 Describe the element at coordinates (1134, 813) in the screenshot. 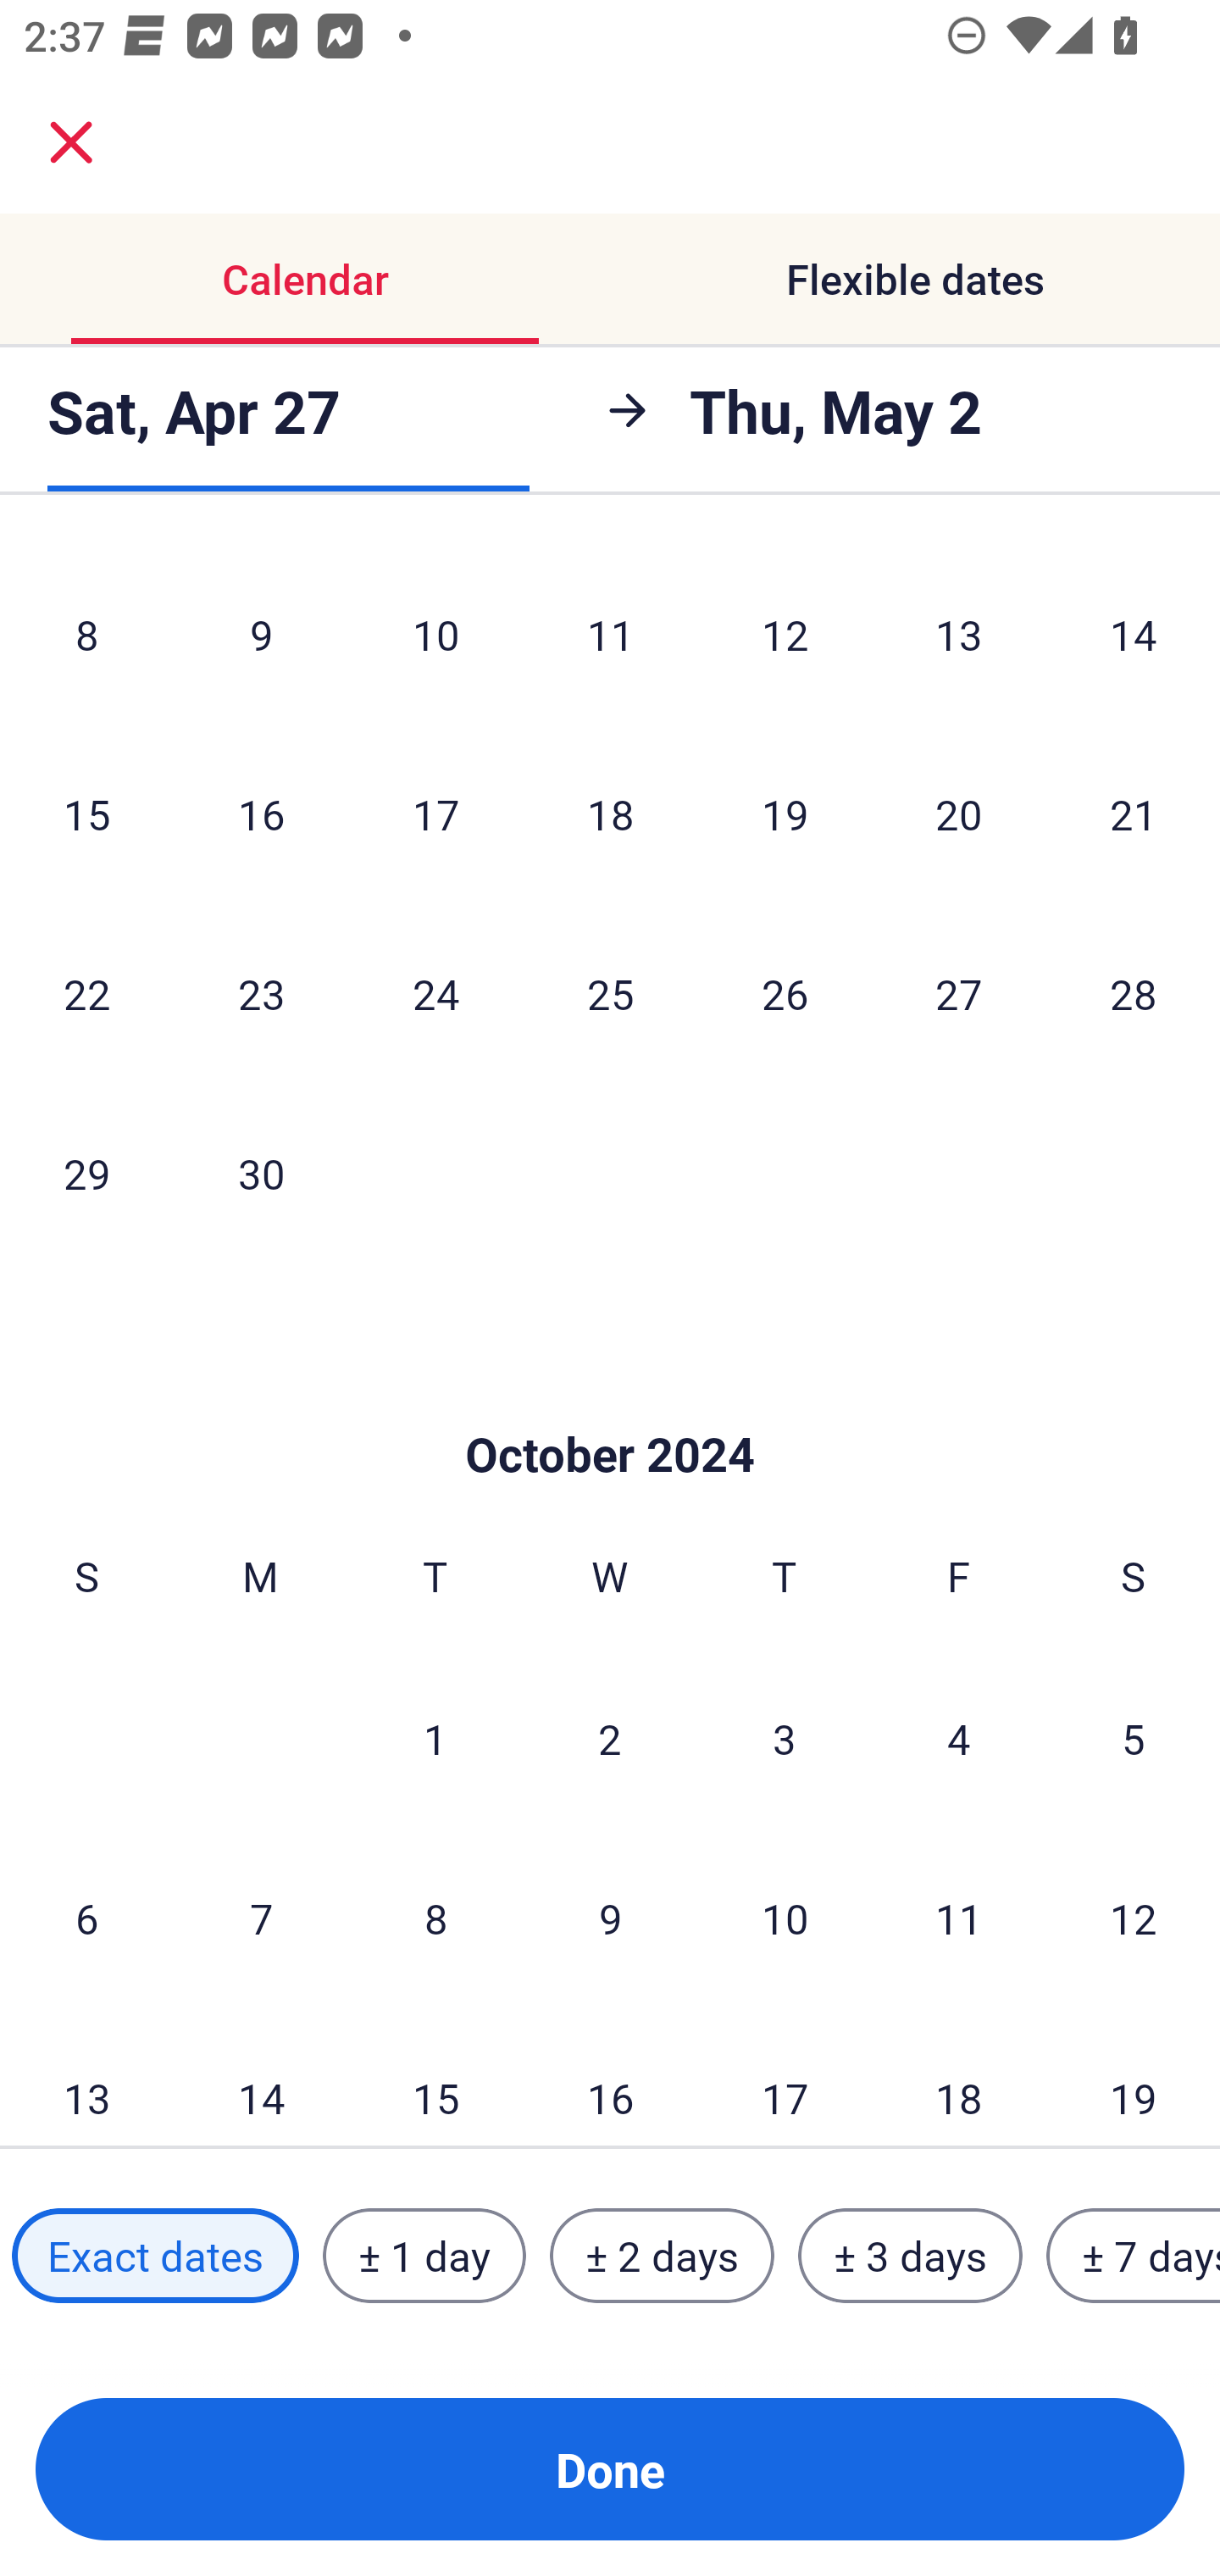

I see `21 Saturday, September 21, 2024` at that location.